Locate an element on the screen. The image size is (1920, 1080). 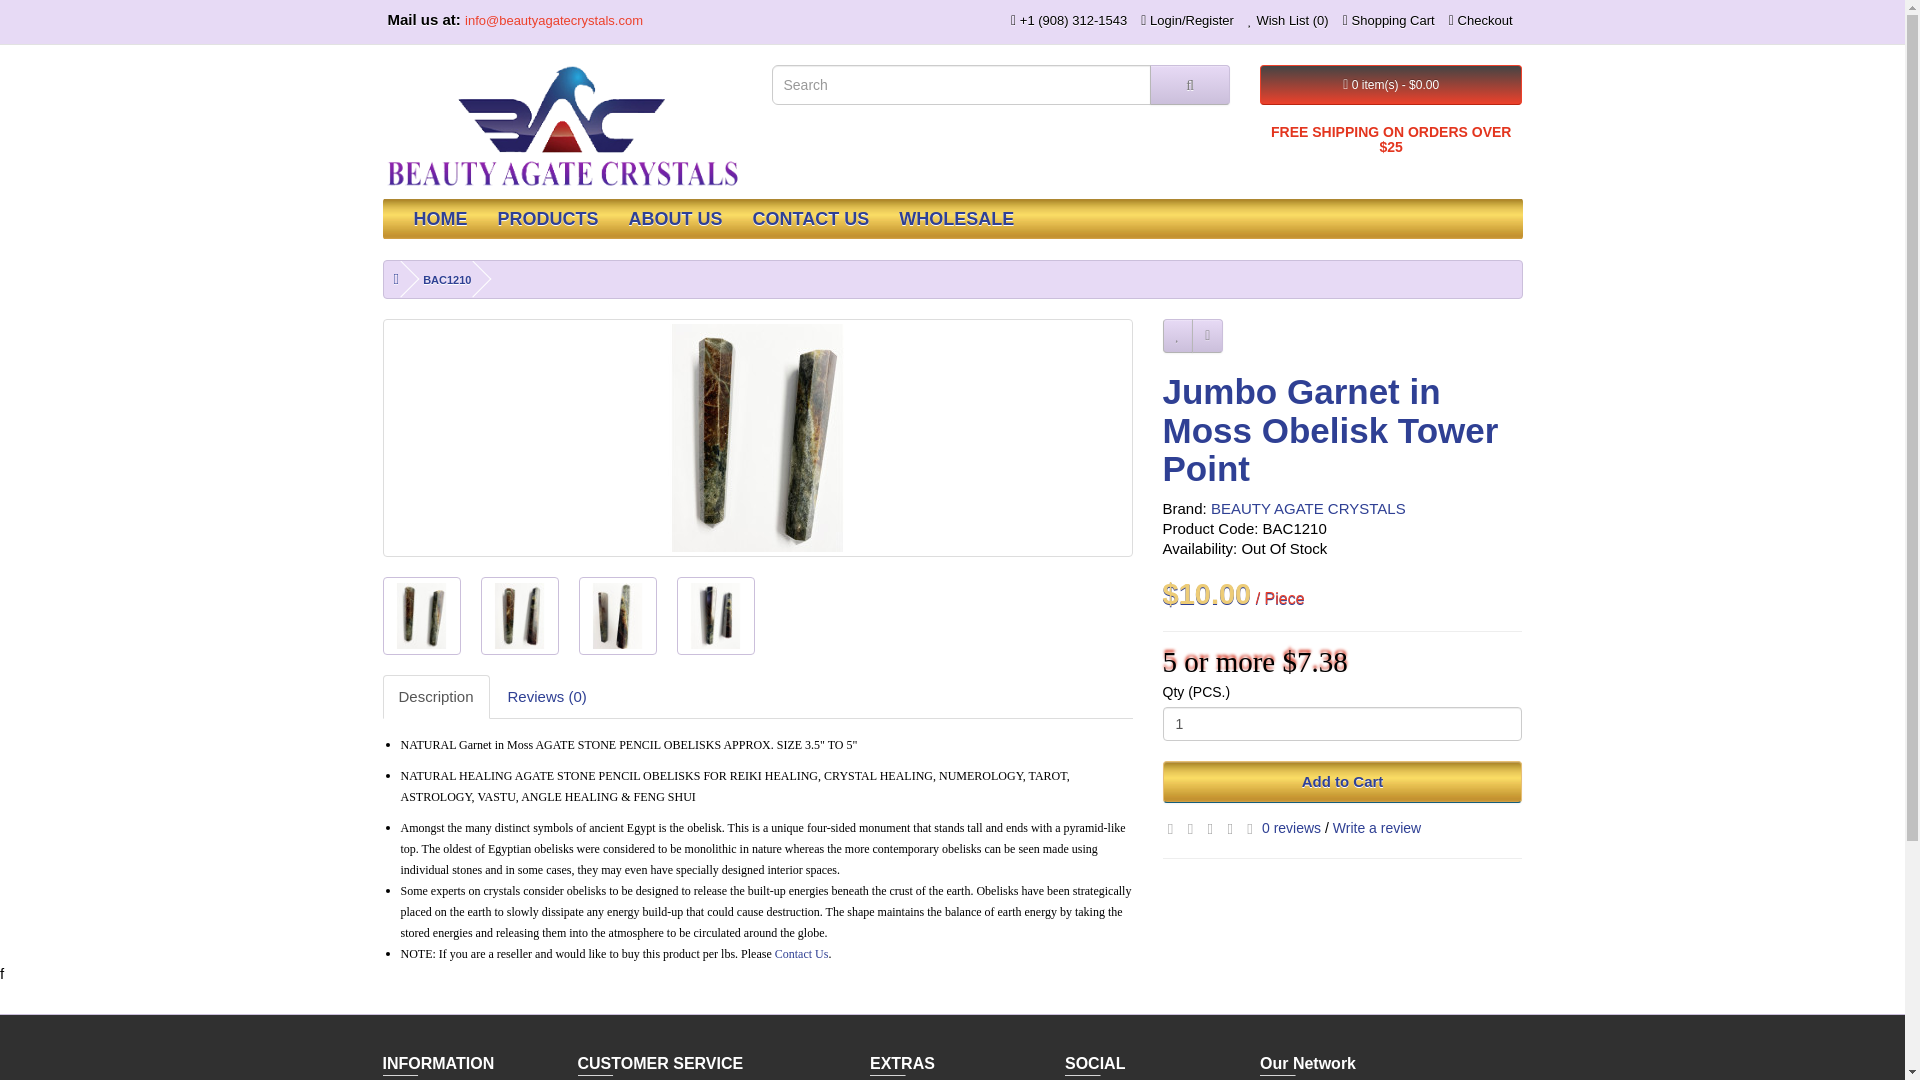
Jumbo Garnet in Moss Obelisk Tower Point is located at coordinates (714, 616).